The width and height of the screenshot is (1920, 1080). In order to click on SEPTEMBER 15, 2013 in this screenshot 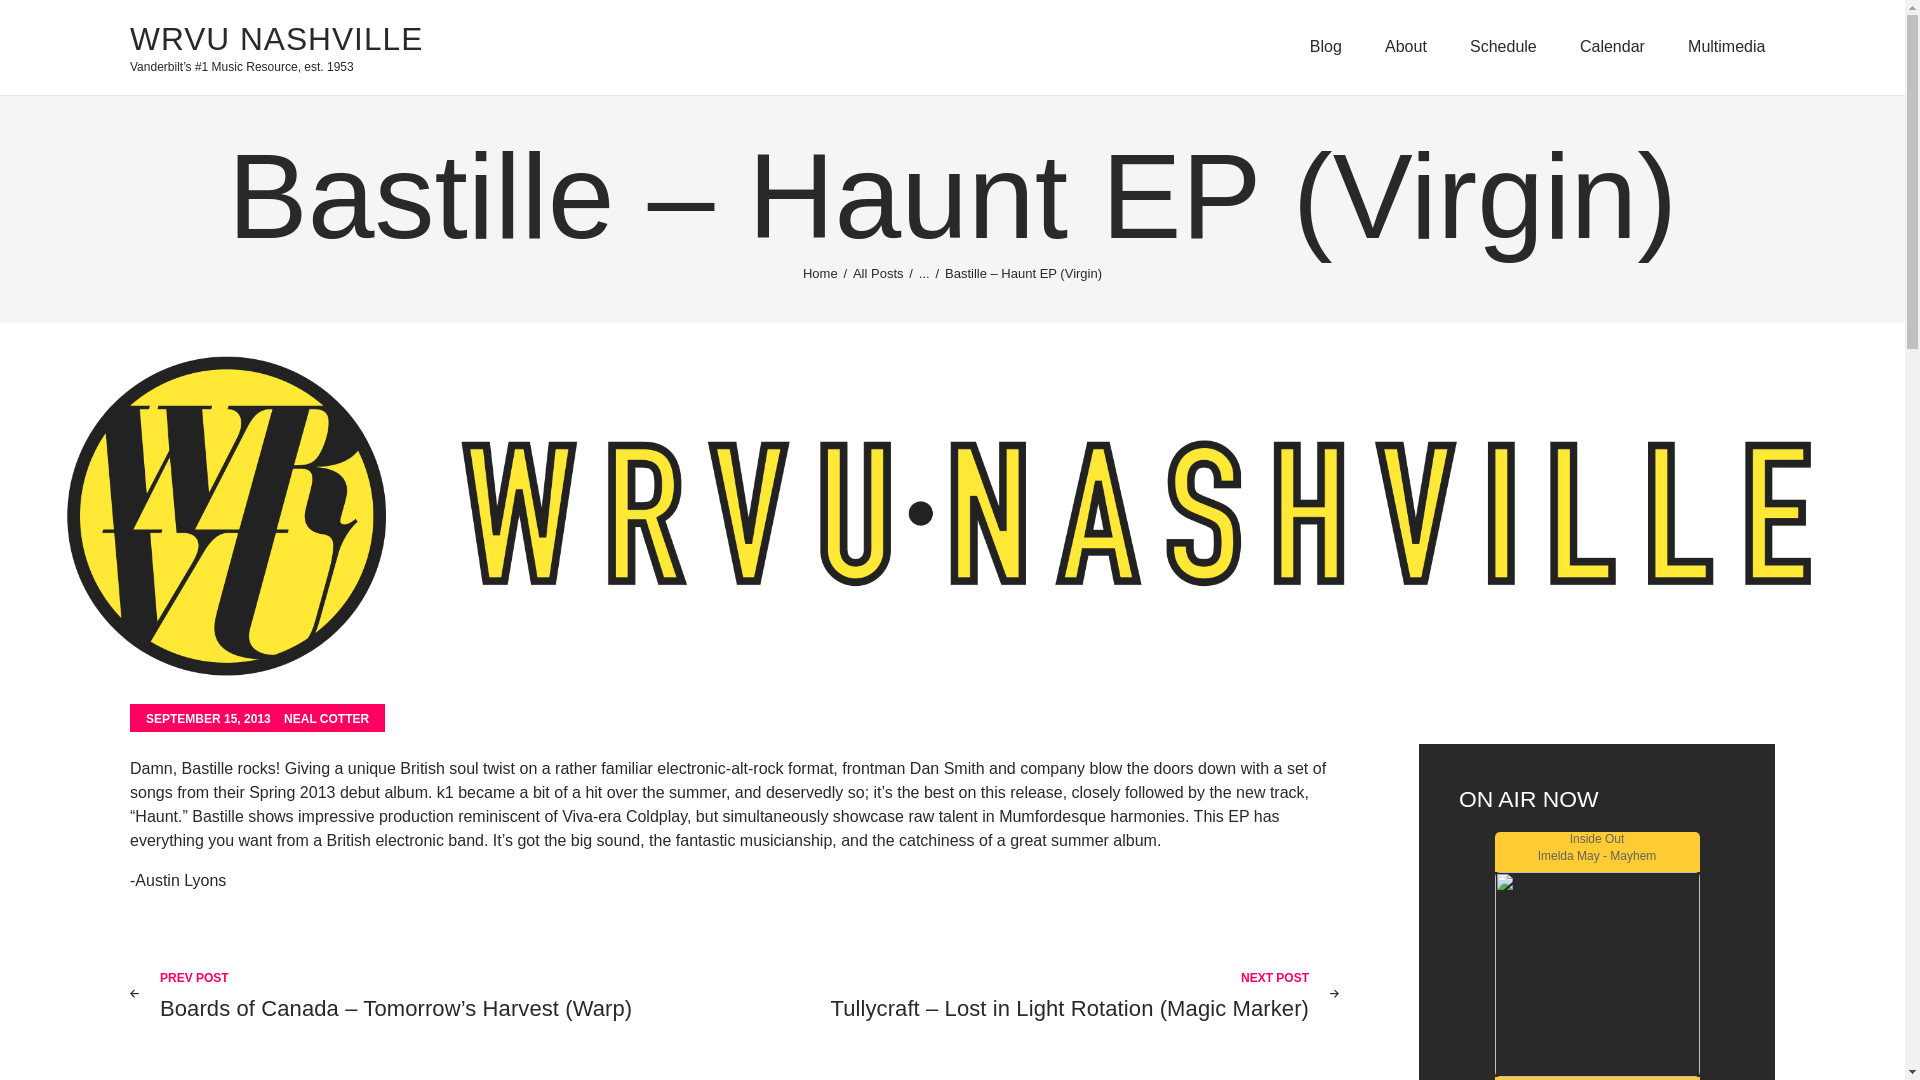, I will do `click(208, 718)`.